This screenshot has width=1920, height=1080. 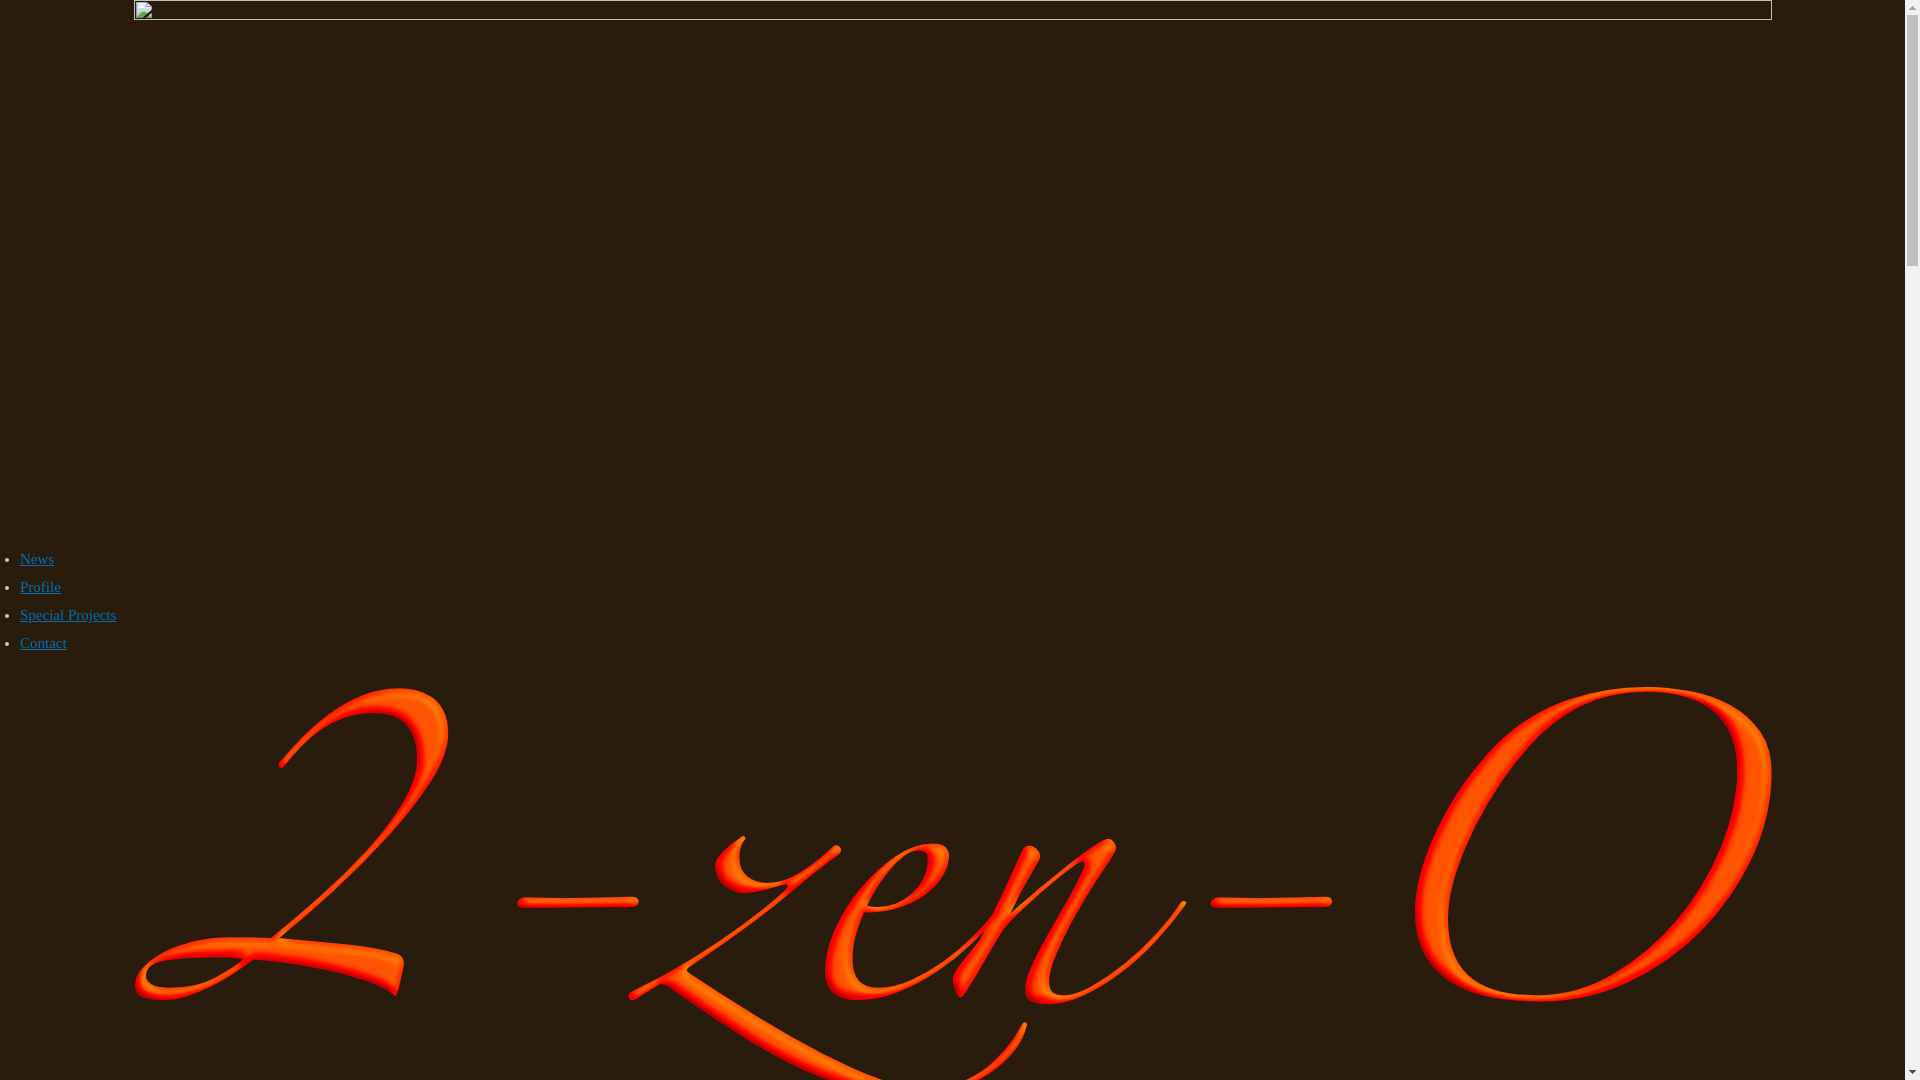 What do you see at coordinates (68, 615) in the screenshot?
I see `Special Projects` at bounding box center [68, 615].